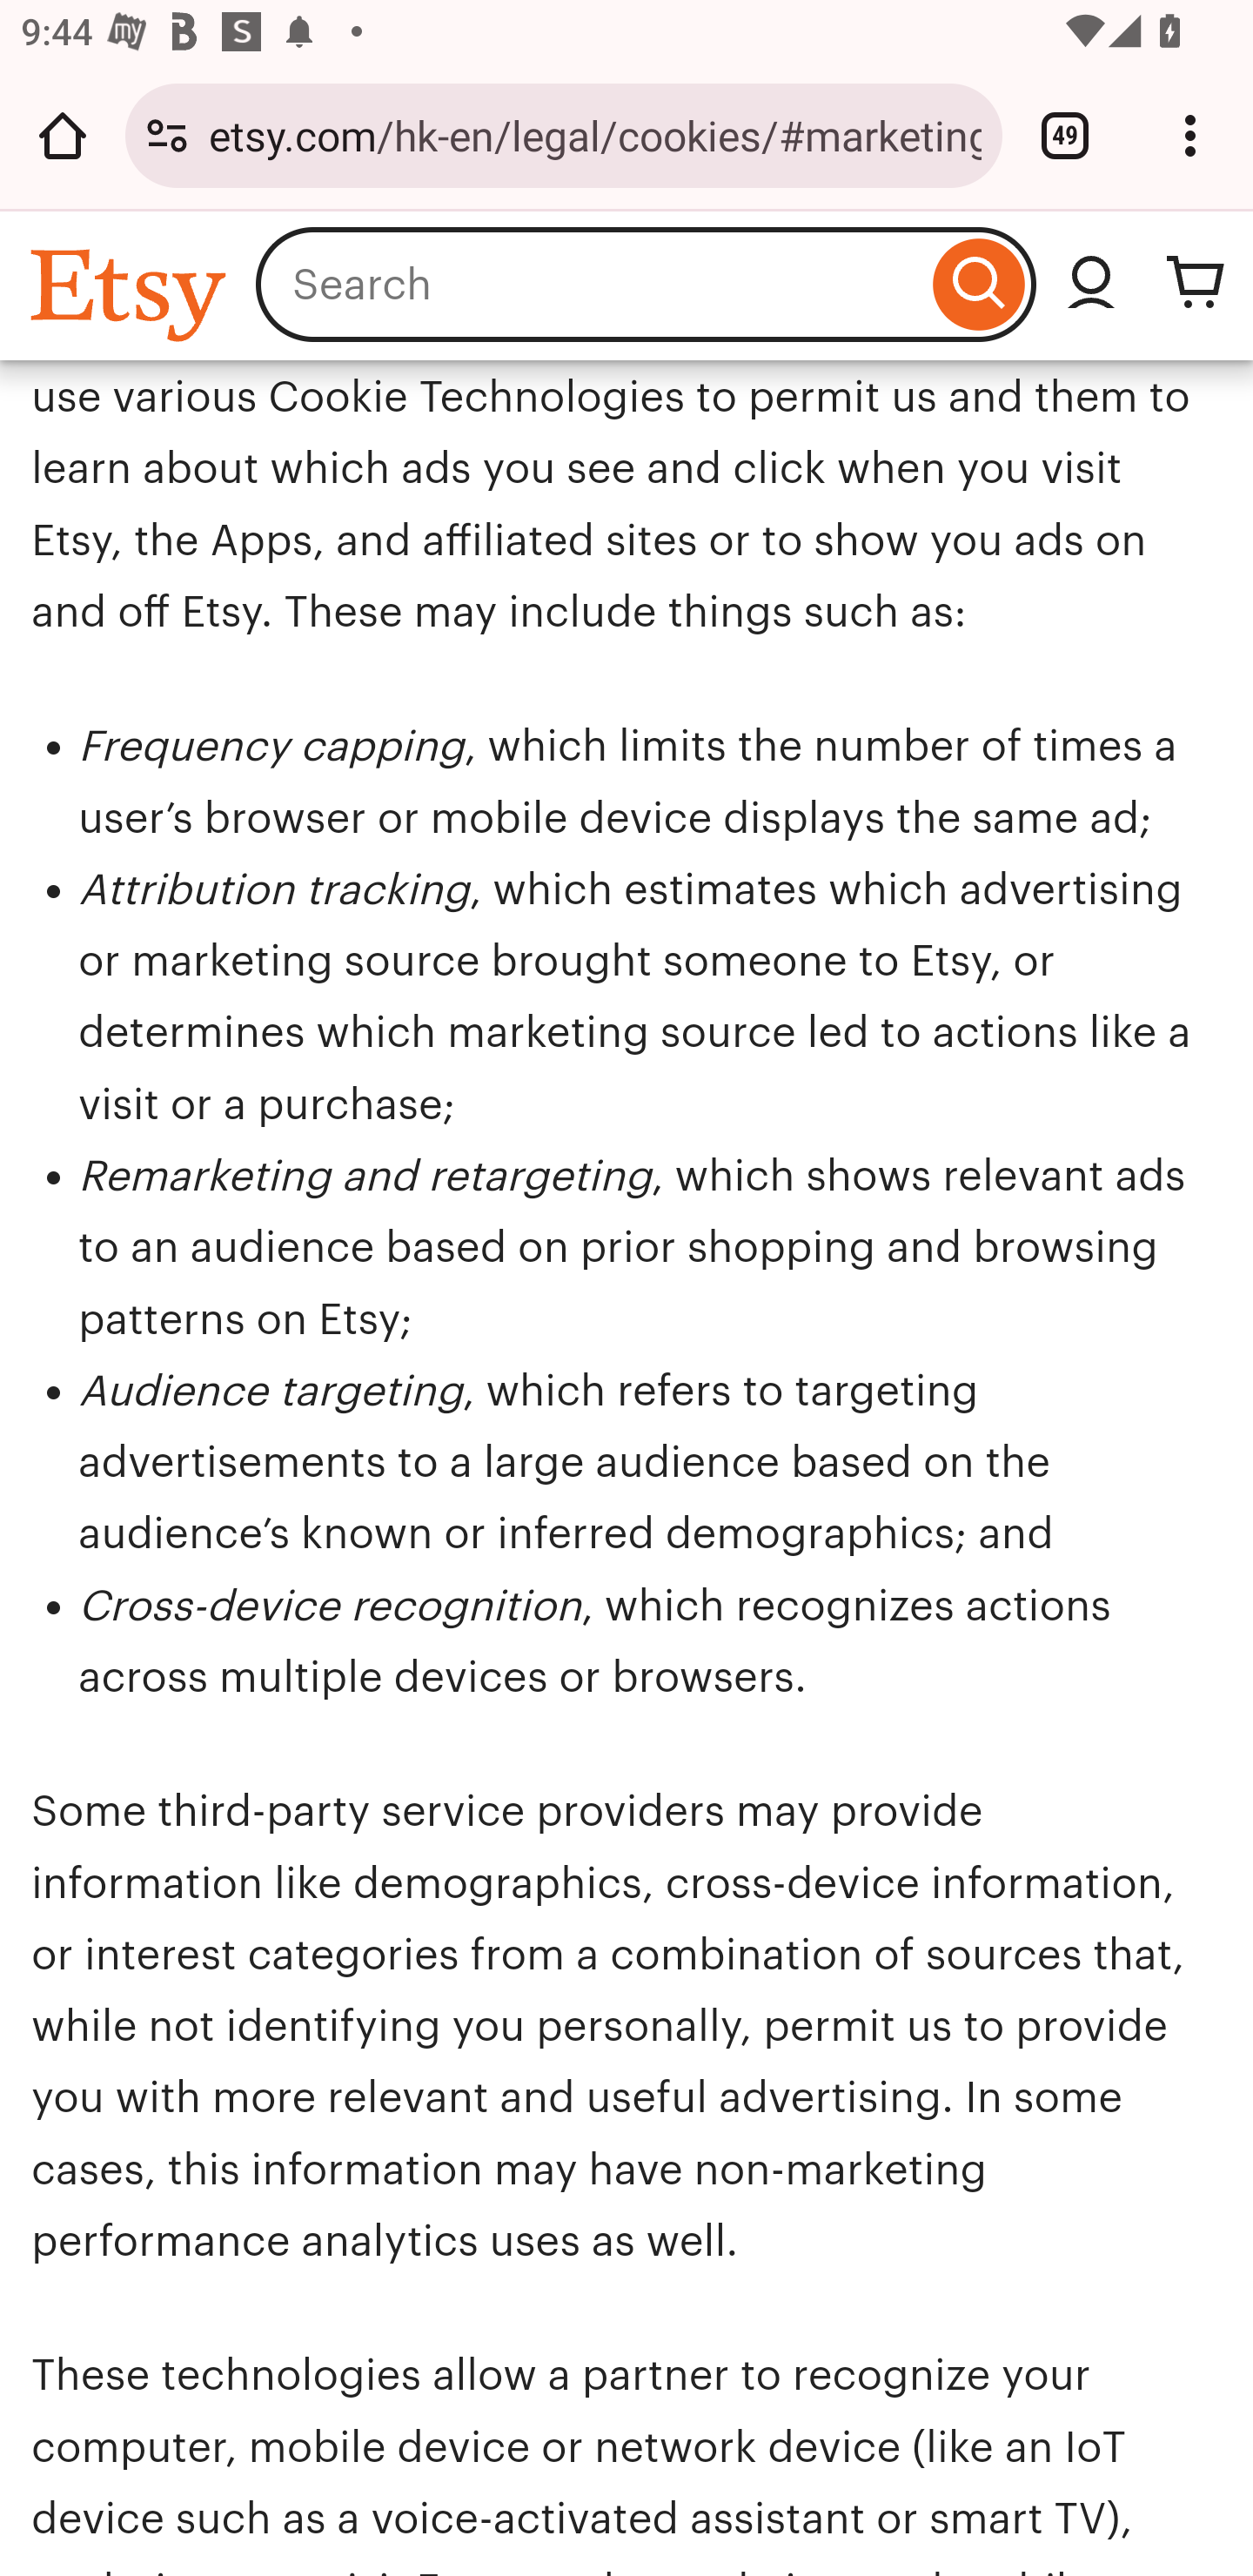 The width and height of the screenshot is (1253, 2576). What do you see at coordinates (978, 284) in the screenshot?
I see `Search` at bounding box center [978, 284].